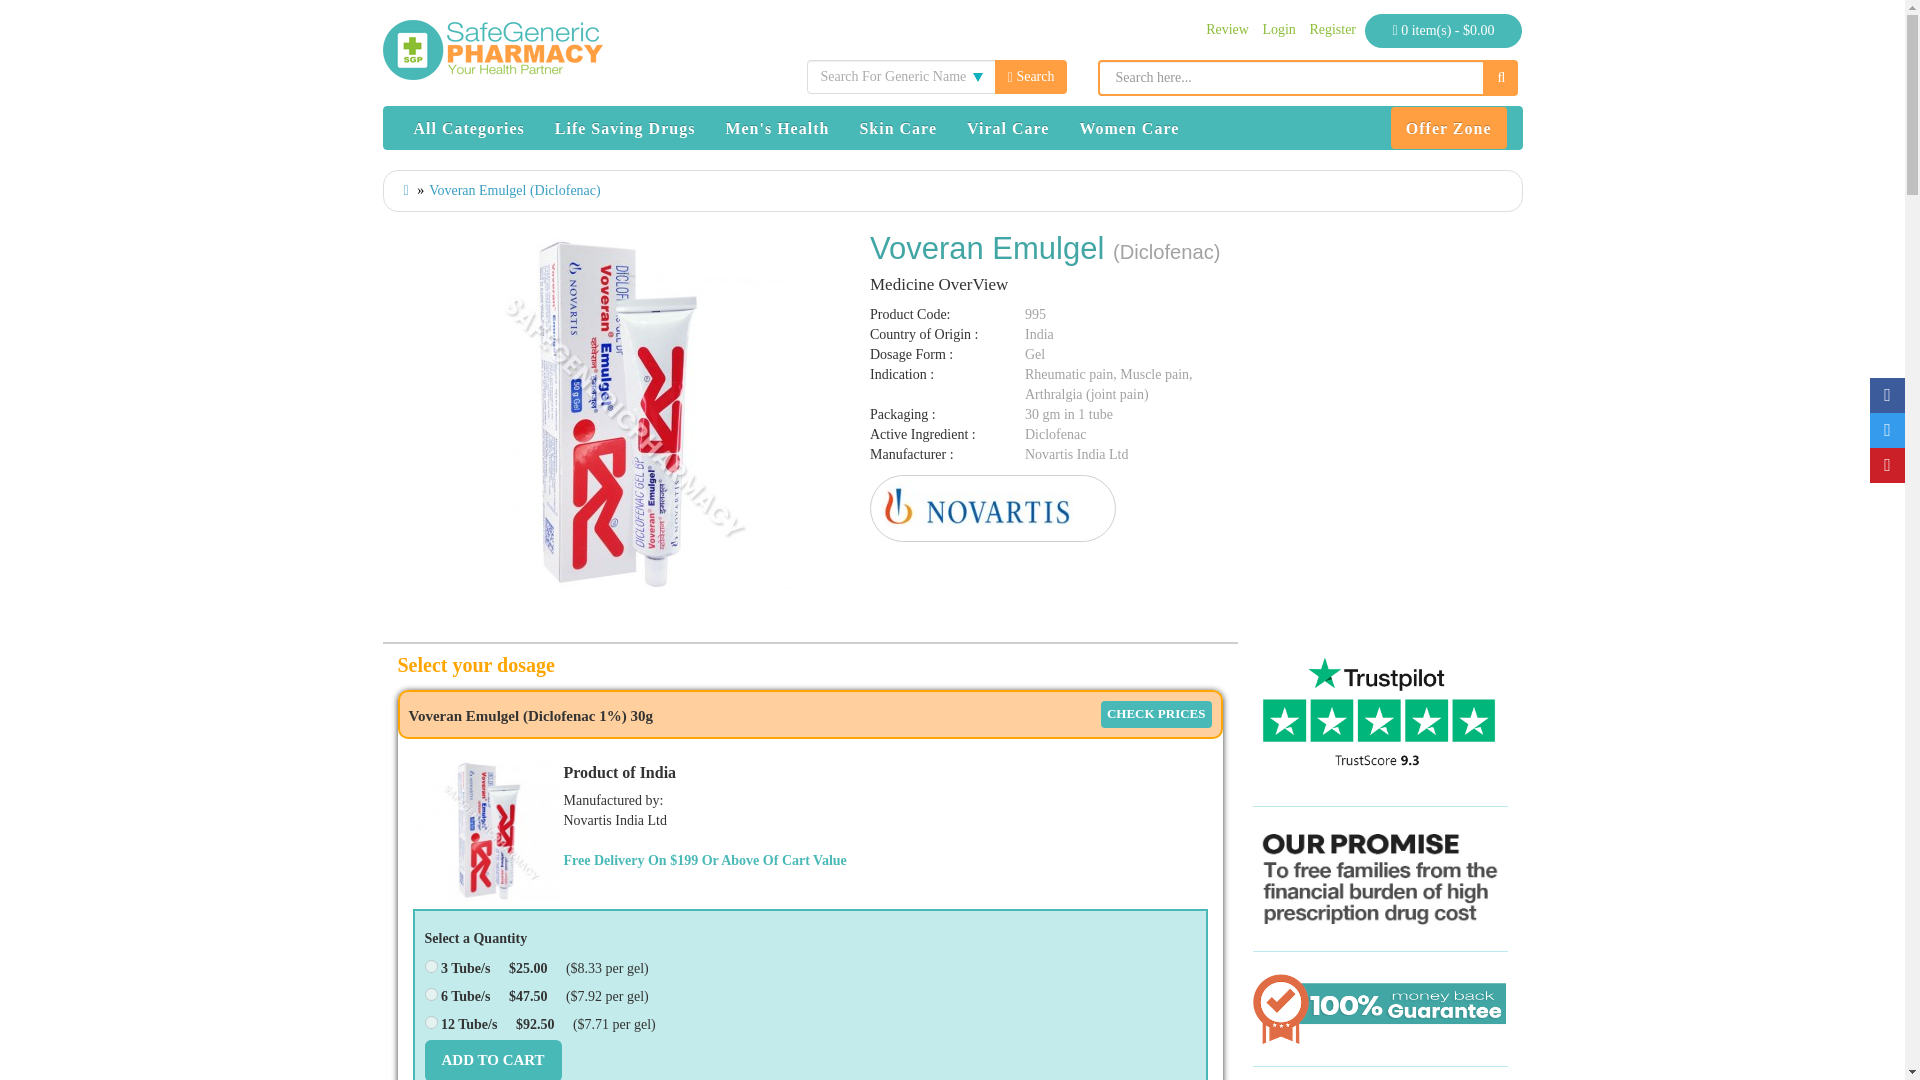 Image resolution: width=1920 pixels, height=1080 pixels. I want to click on Login, so click(1278, 28).